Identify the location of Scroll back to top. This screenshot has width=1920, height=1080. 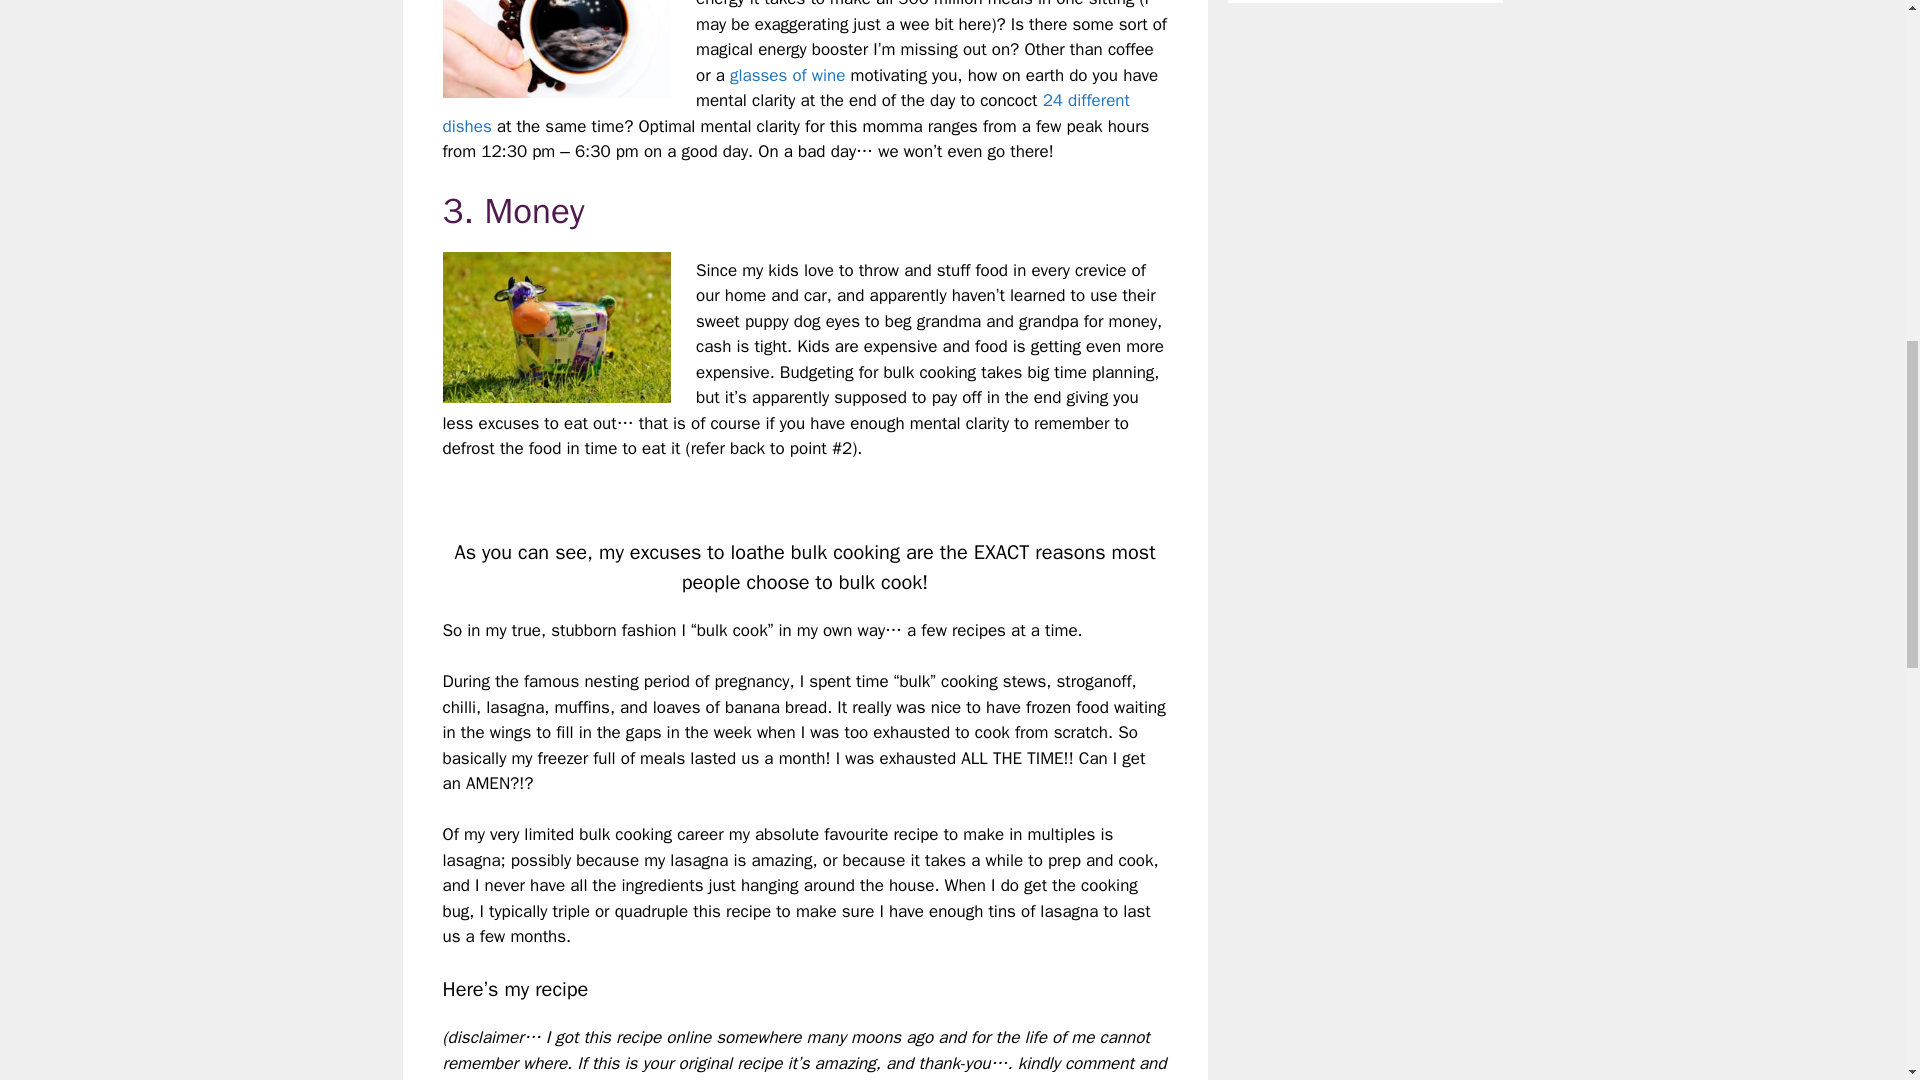
(1855, 949).